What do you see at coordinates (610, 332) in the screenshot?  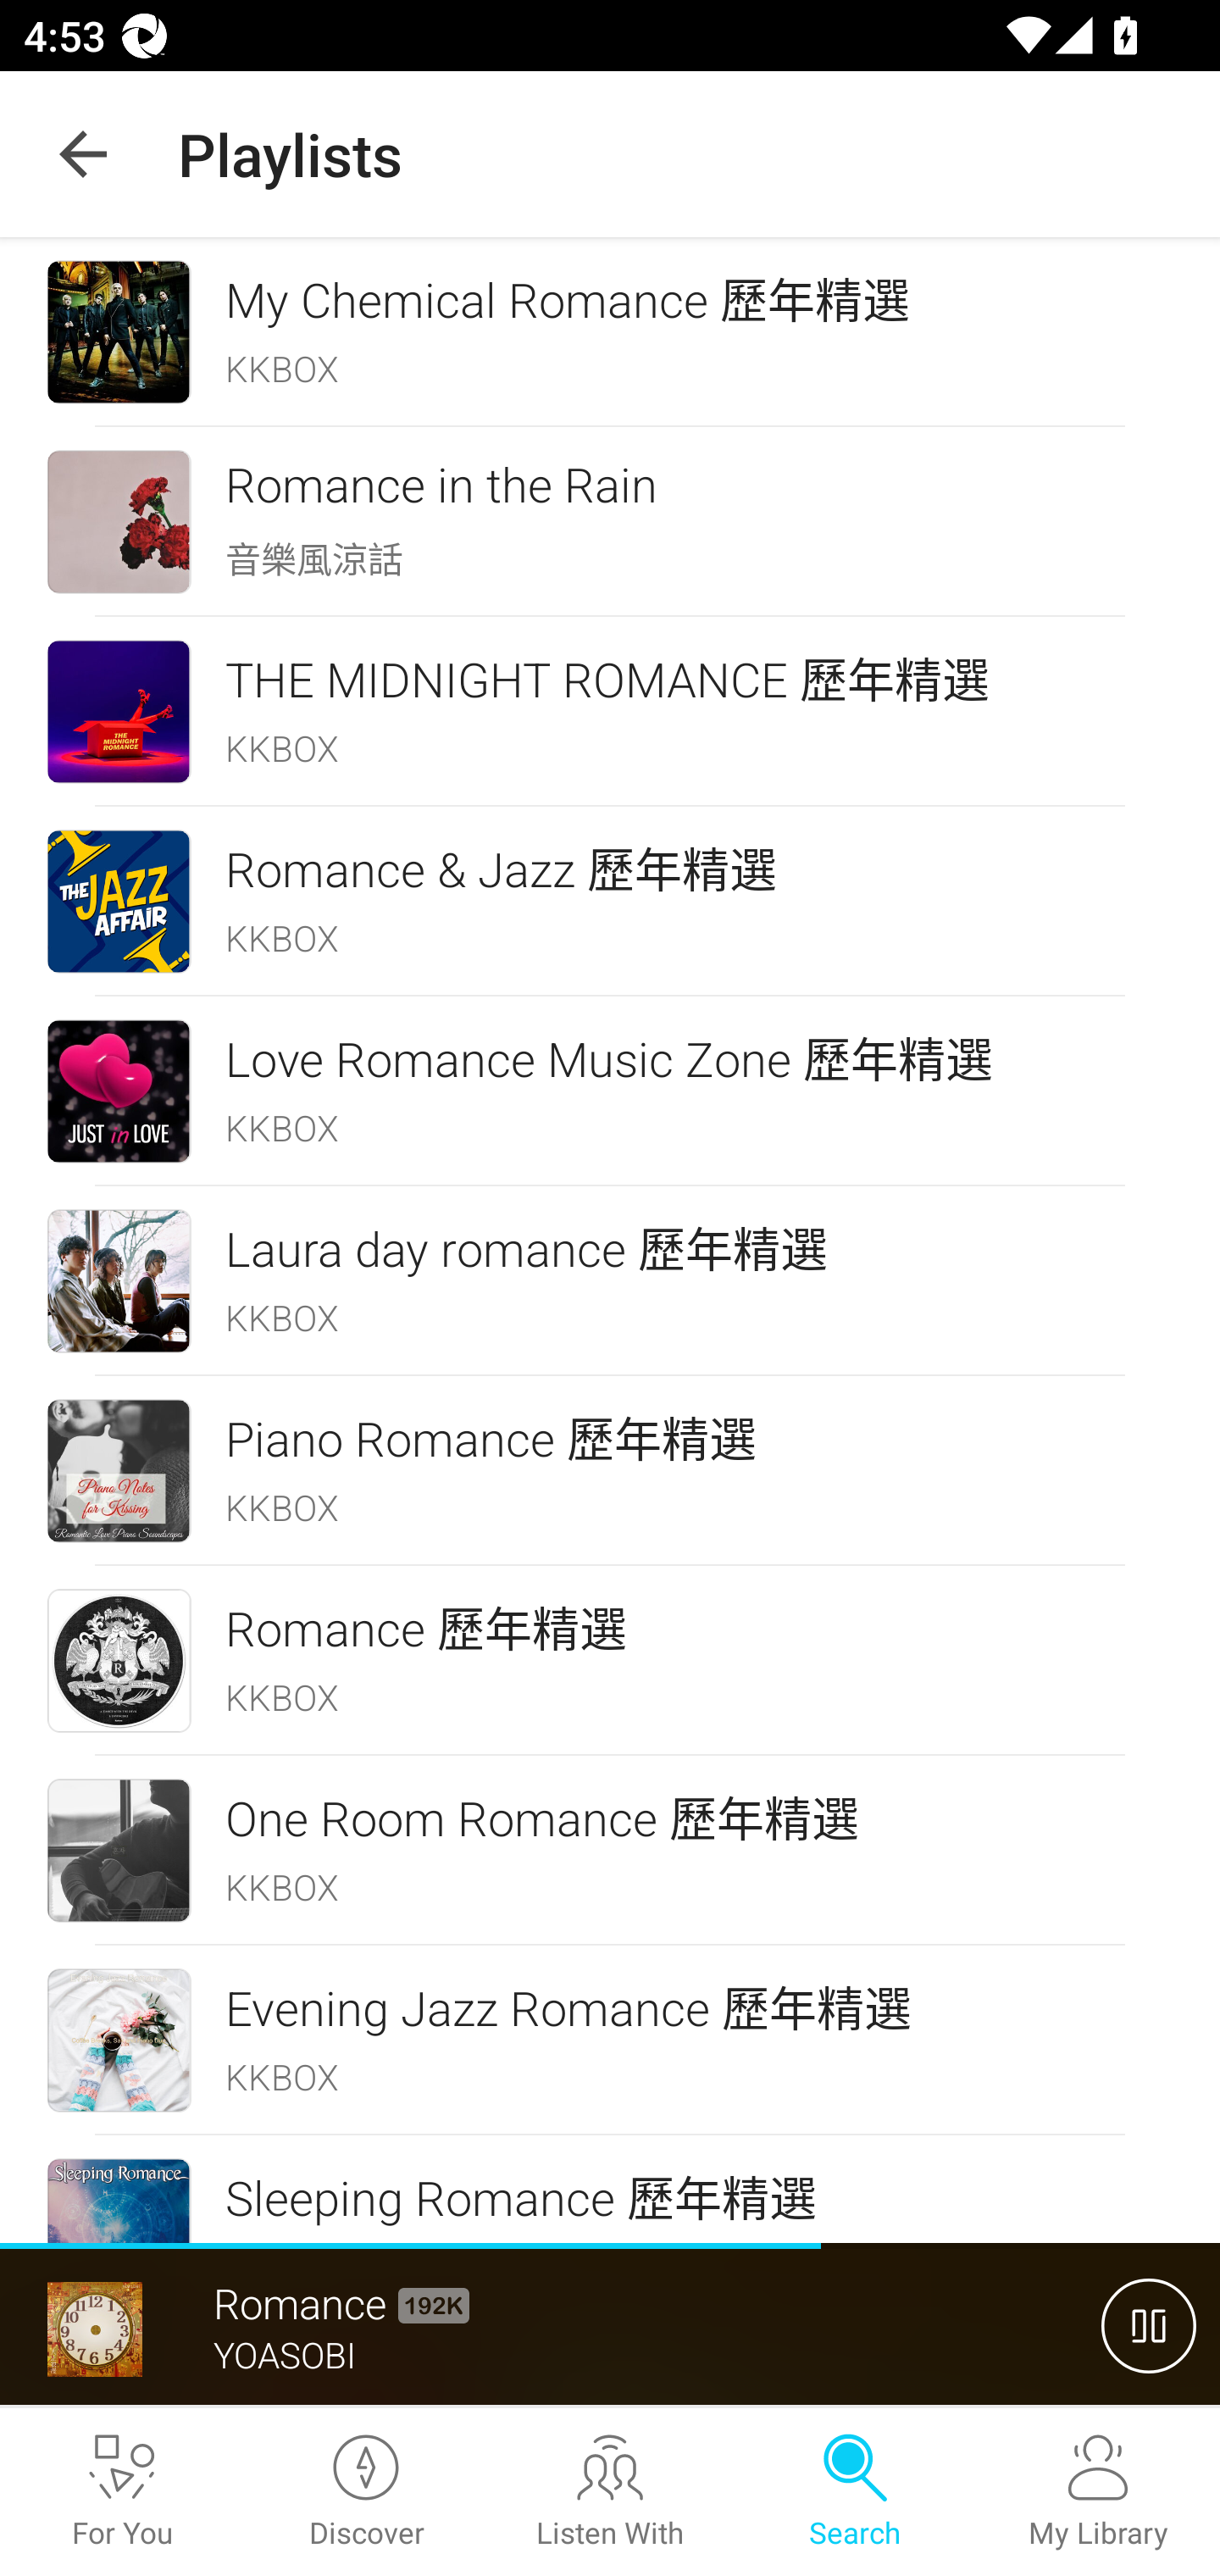 I see `My Chemical Romance 歷年精選 KKBOX` at bounding box center [610, 332].